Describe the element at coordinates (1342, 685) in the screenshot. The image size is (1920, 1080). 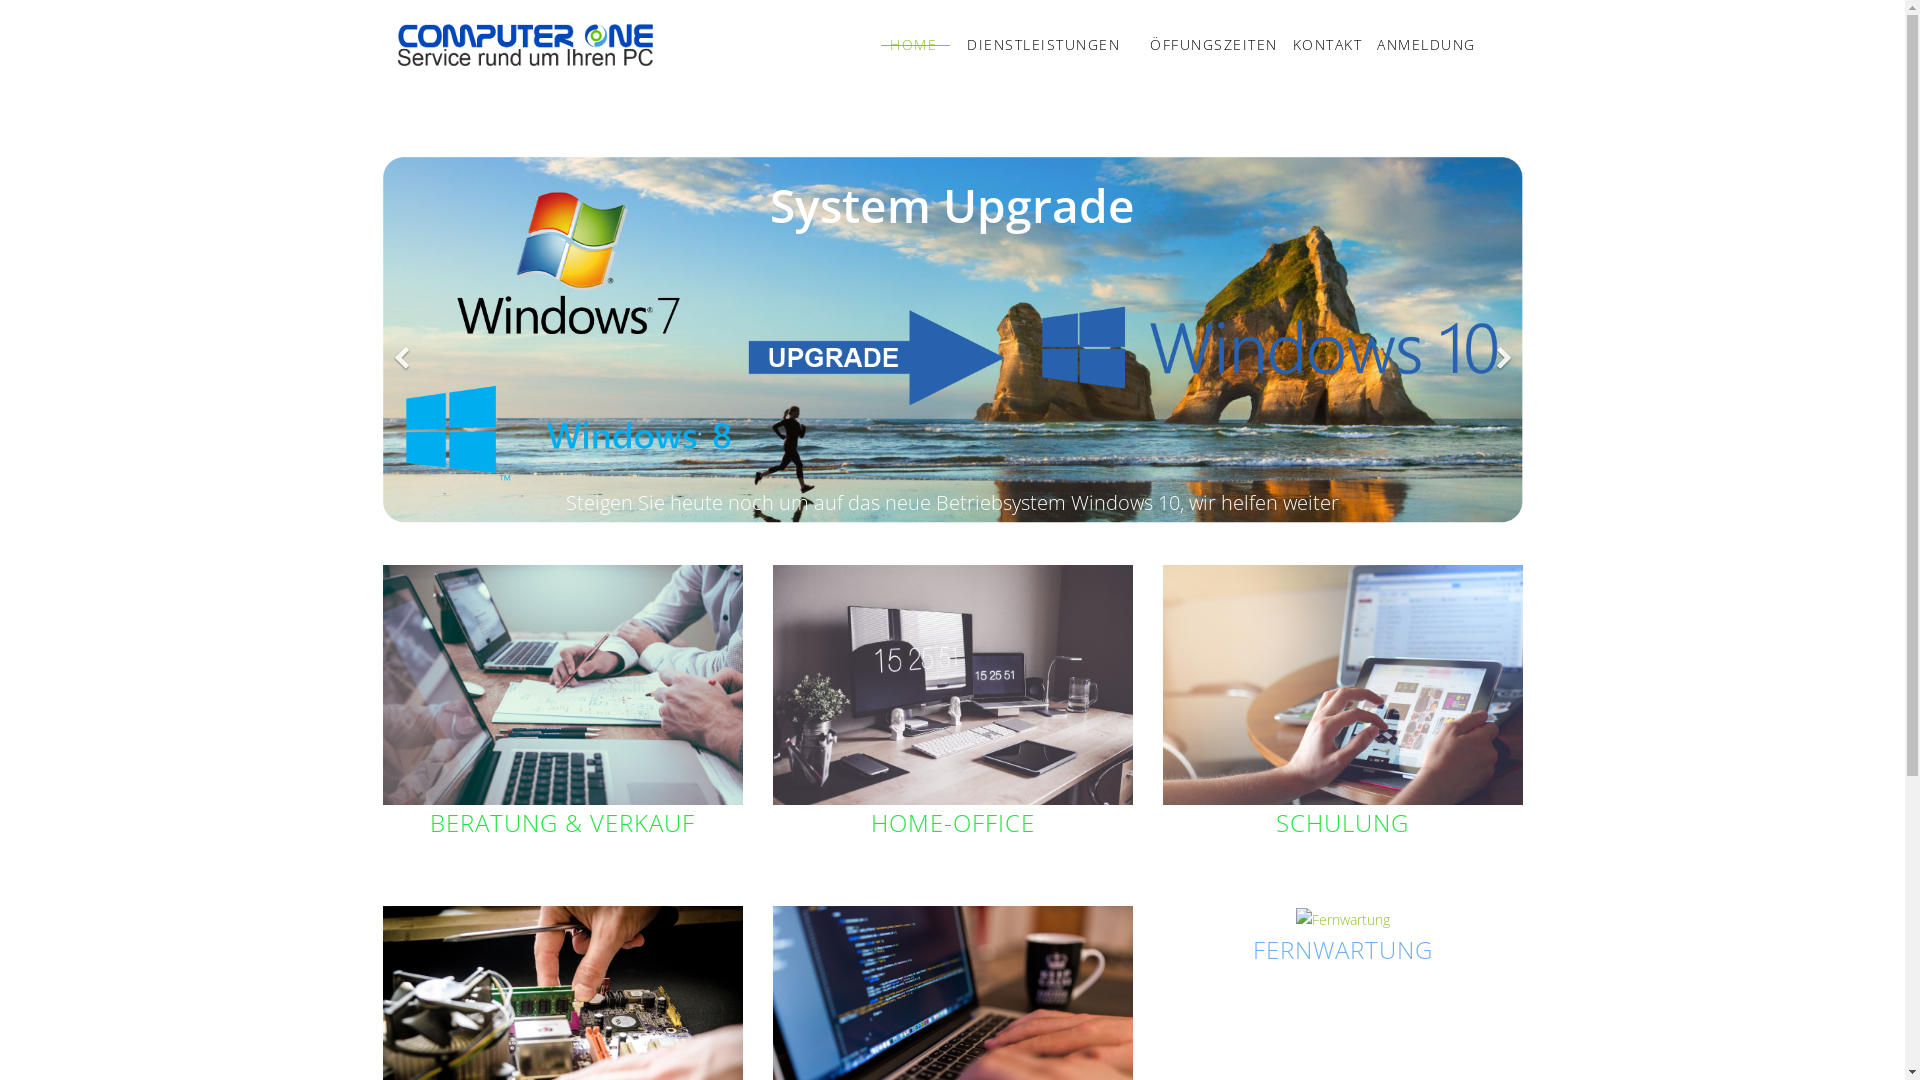
I see `Schulung` at that location.